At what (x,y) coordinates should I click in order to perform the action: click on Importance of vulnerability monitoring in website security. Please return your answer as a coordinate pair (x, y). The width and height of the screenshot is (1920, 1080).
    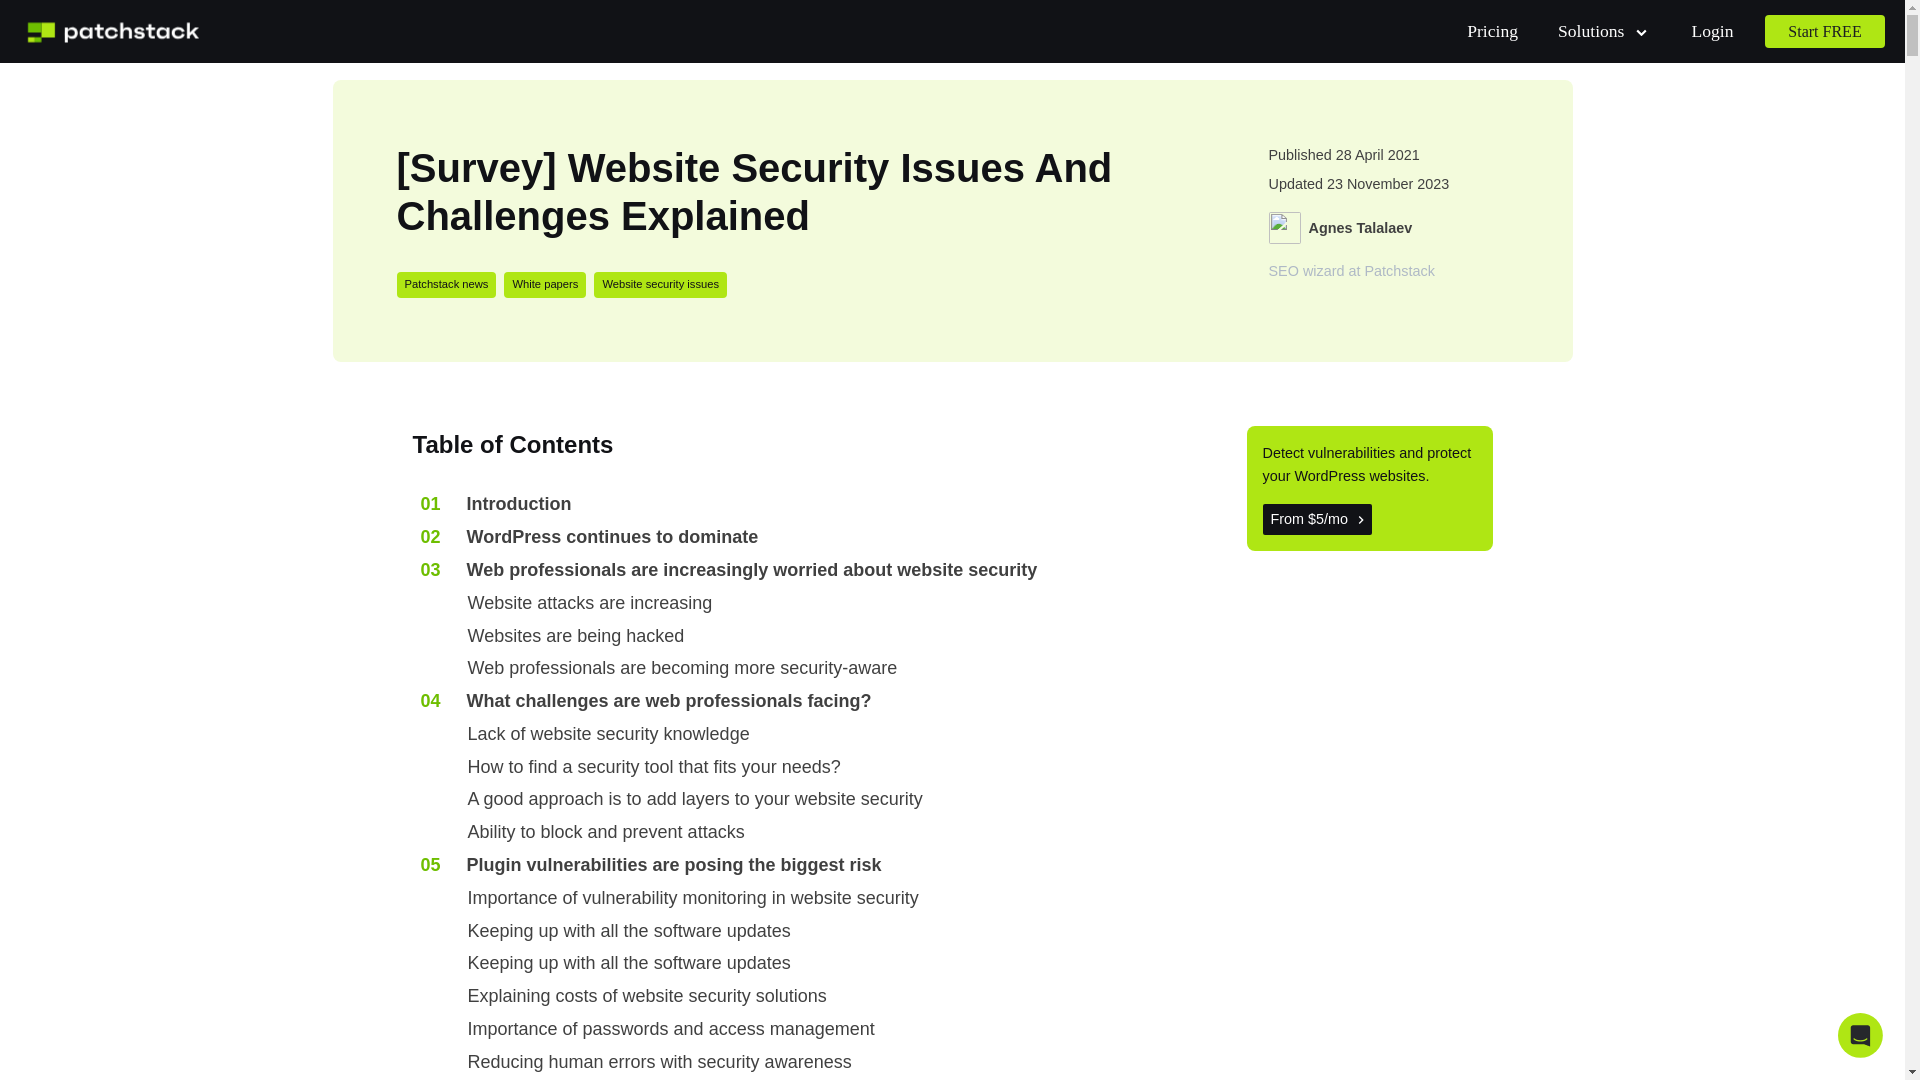
    Looking at the image, I should click on (694, 898).